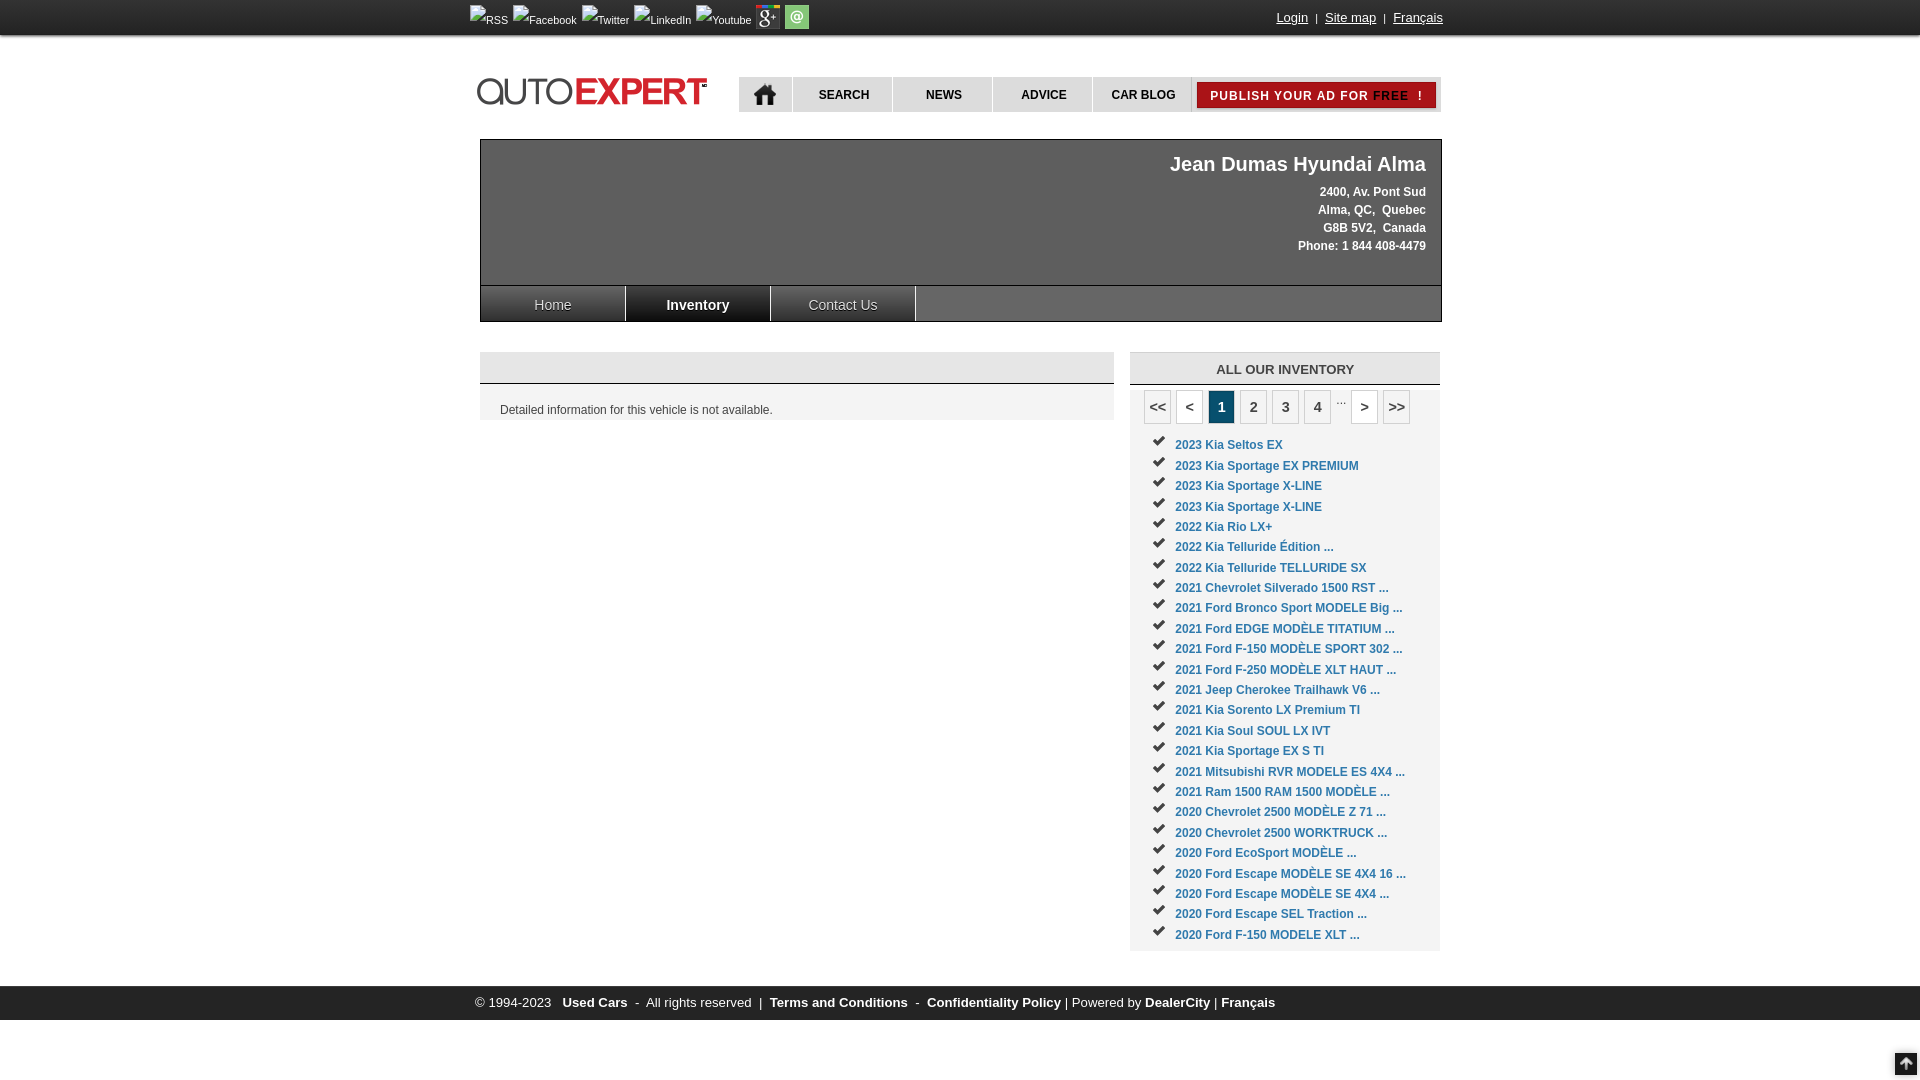 This screenshot has height=1080, width=1920. What do you see at coordinates (698, 304) in the screenshot?
I see `Inventory` at bounding box center [698, 304].